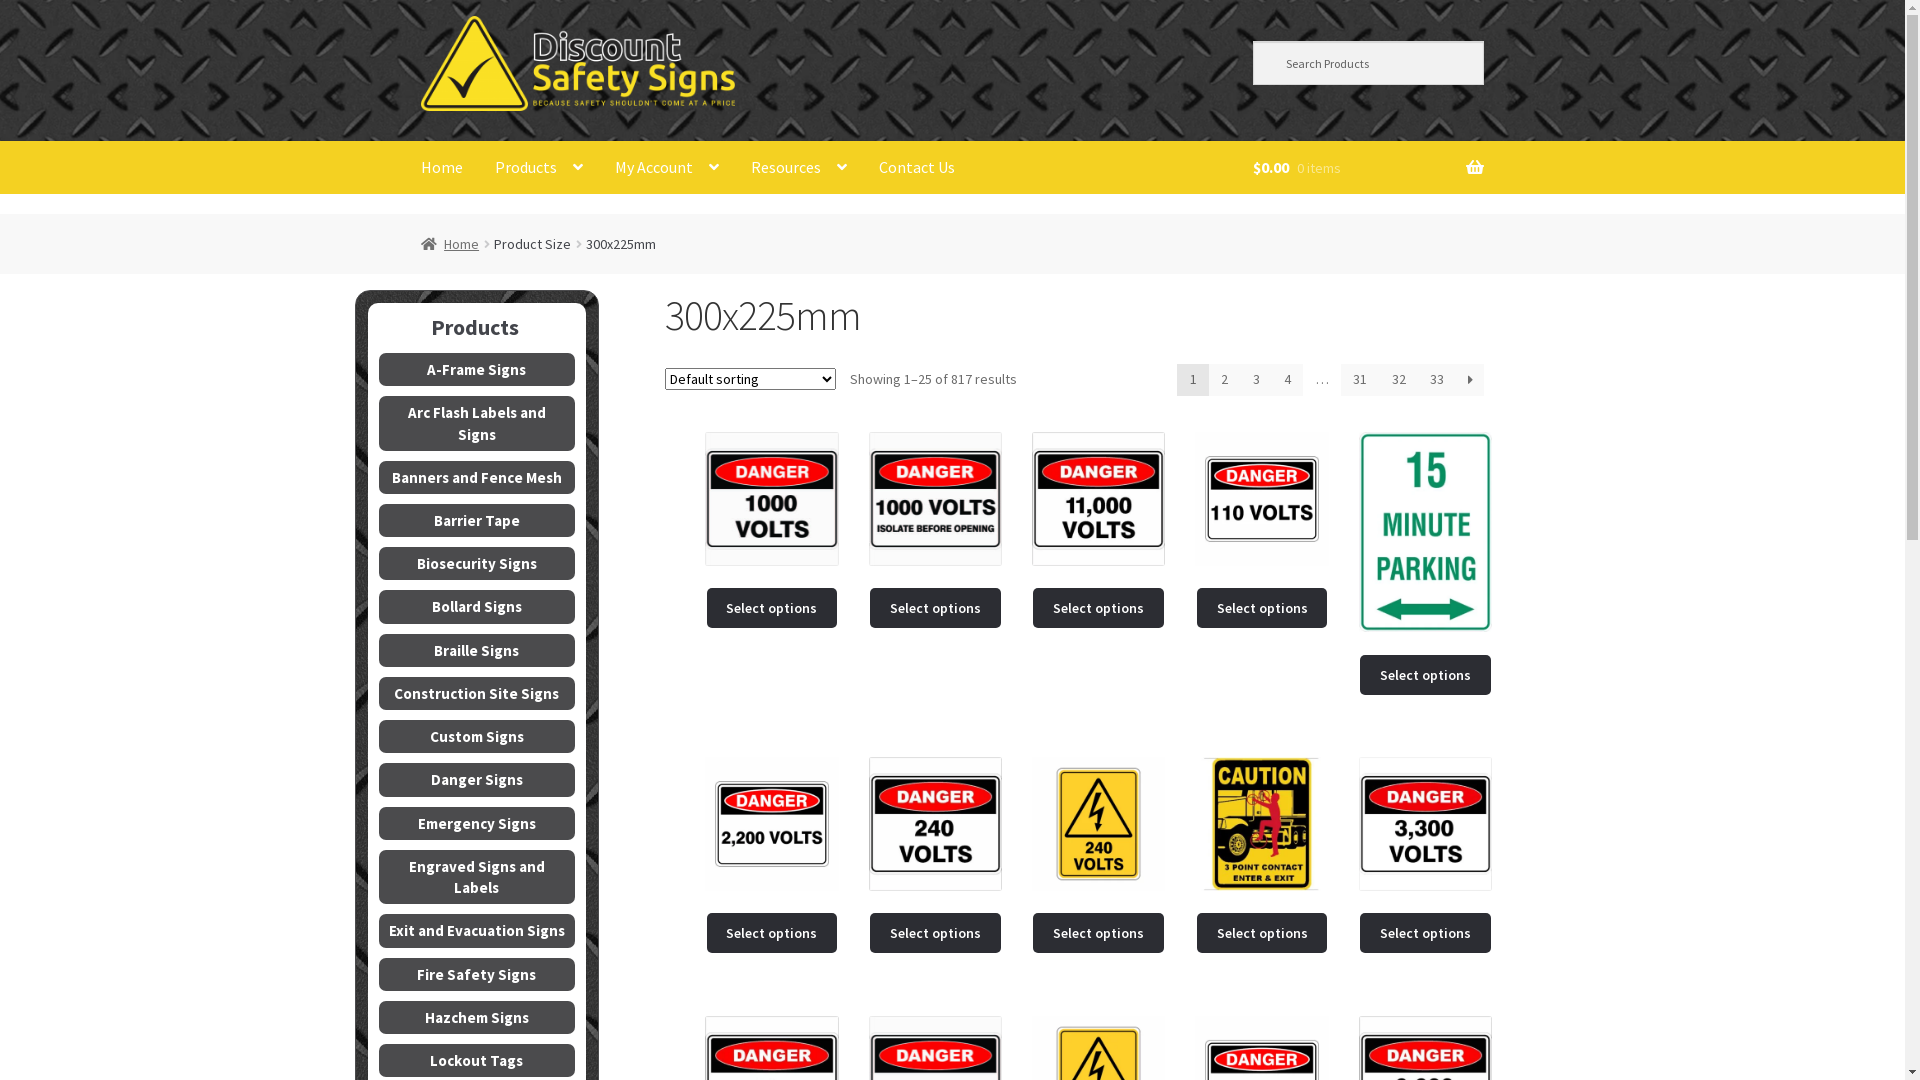  I want to click on Select options, so click(1262, 608).